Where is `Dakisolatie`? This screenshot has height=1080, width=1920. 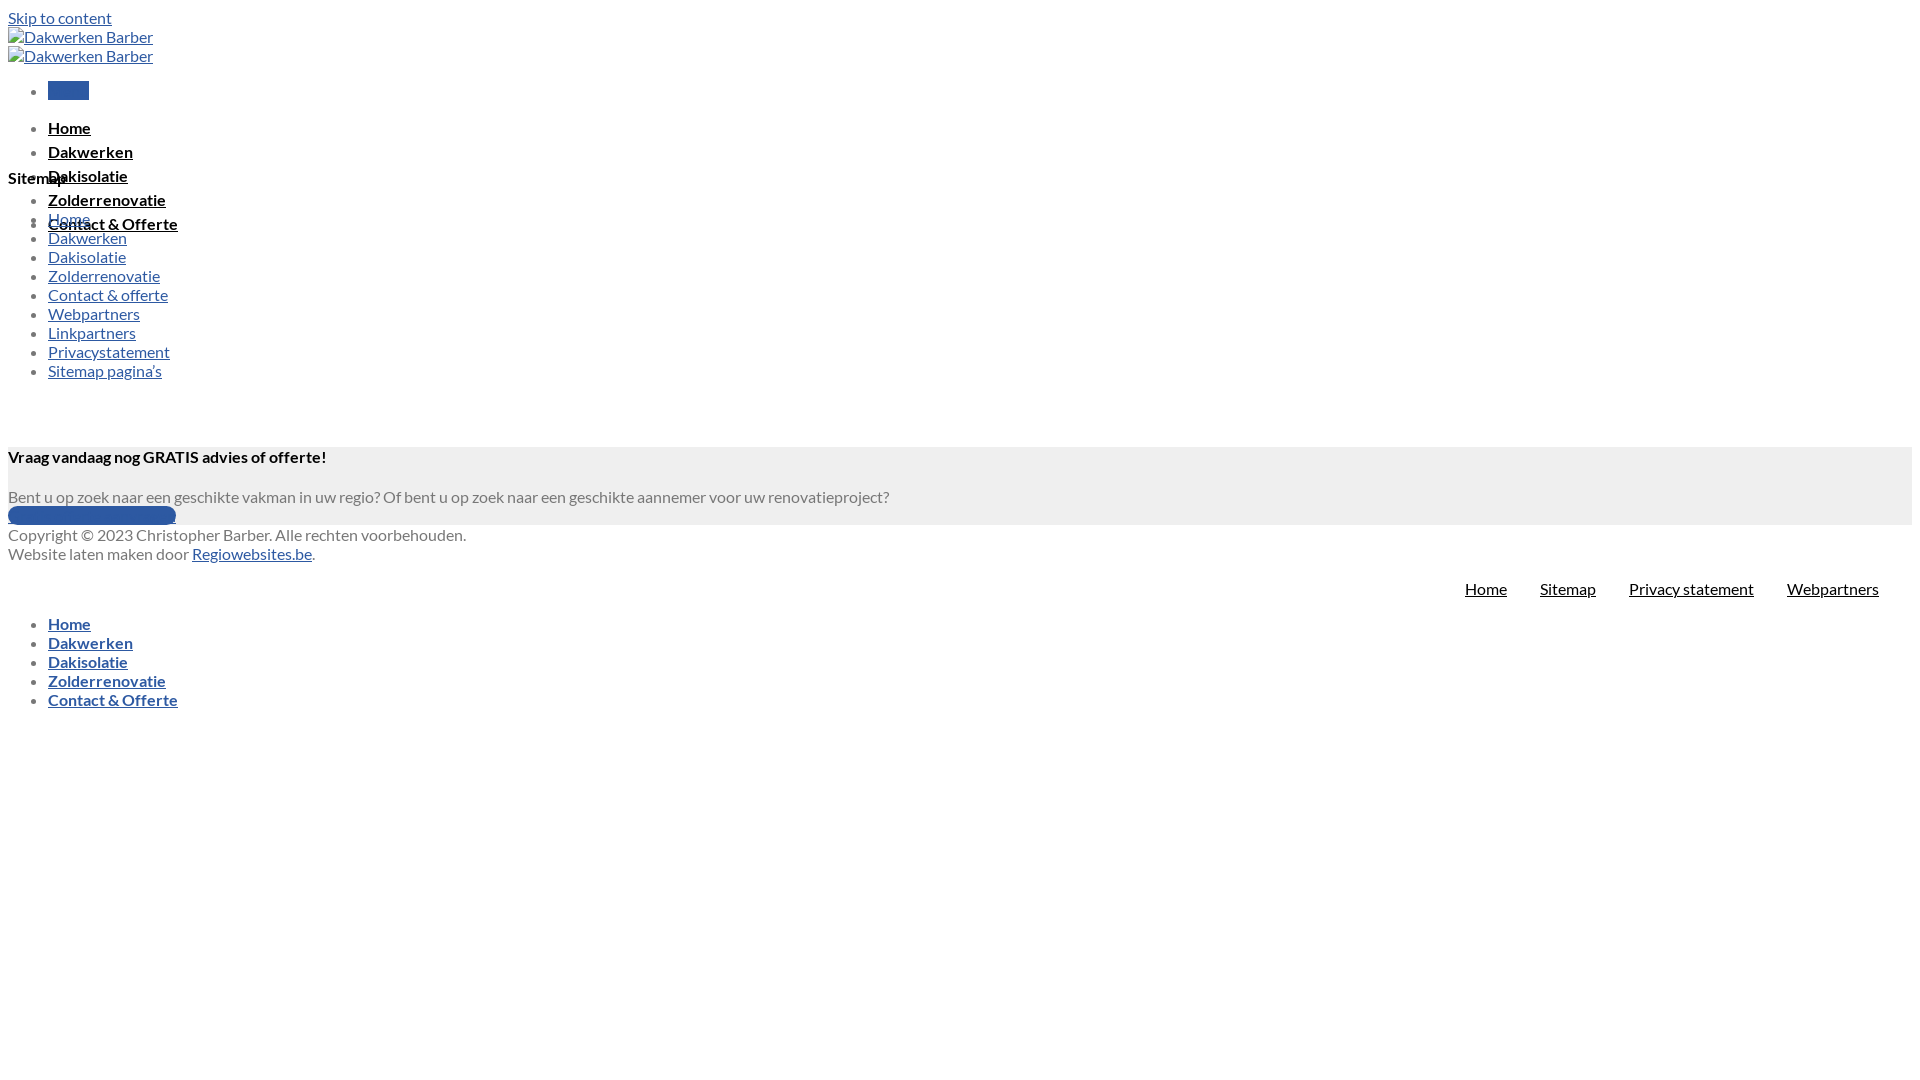
Dakisolatie is located at coordinates (87, 256).